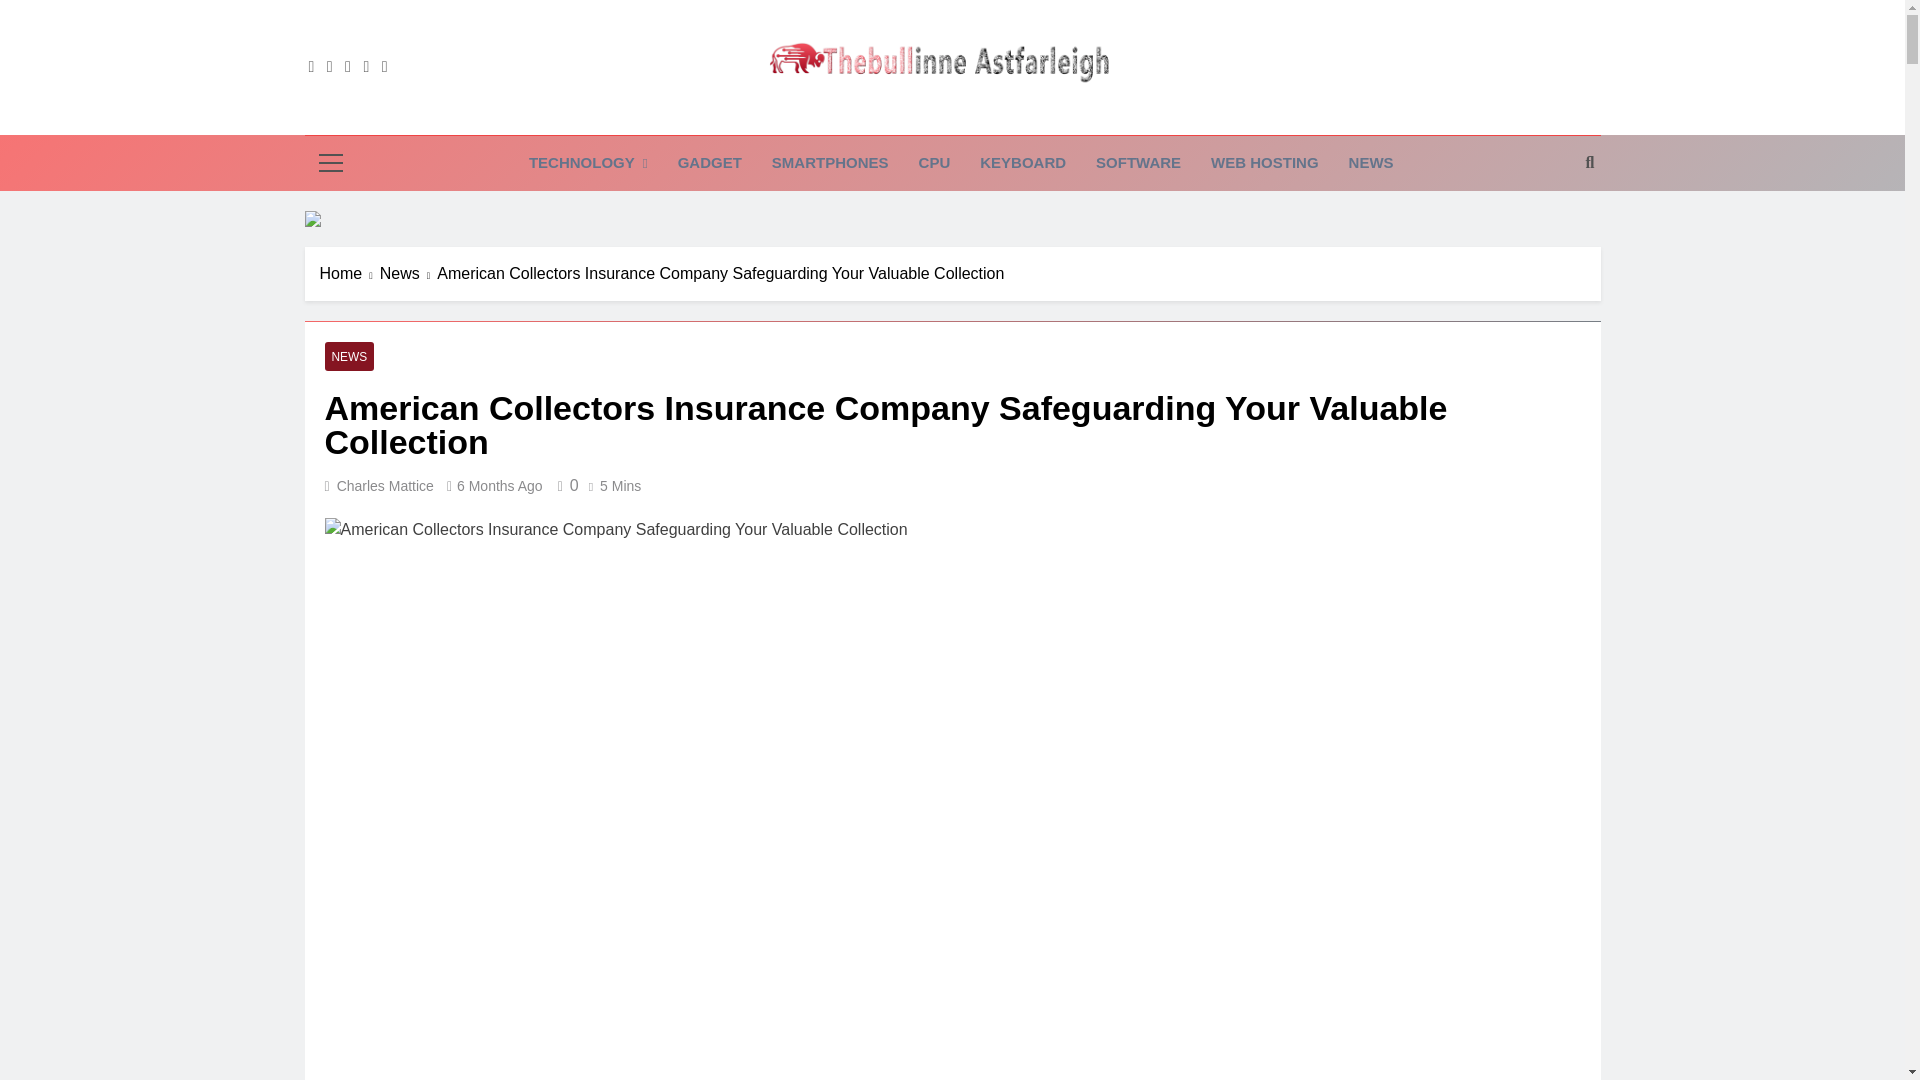 The image size is (1920, 1080). Describe the element at coordinates (1022, 163) in the screenshot. I see `KEYBOARD` at that location.